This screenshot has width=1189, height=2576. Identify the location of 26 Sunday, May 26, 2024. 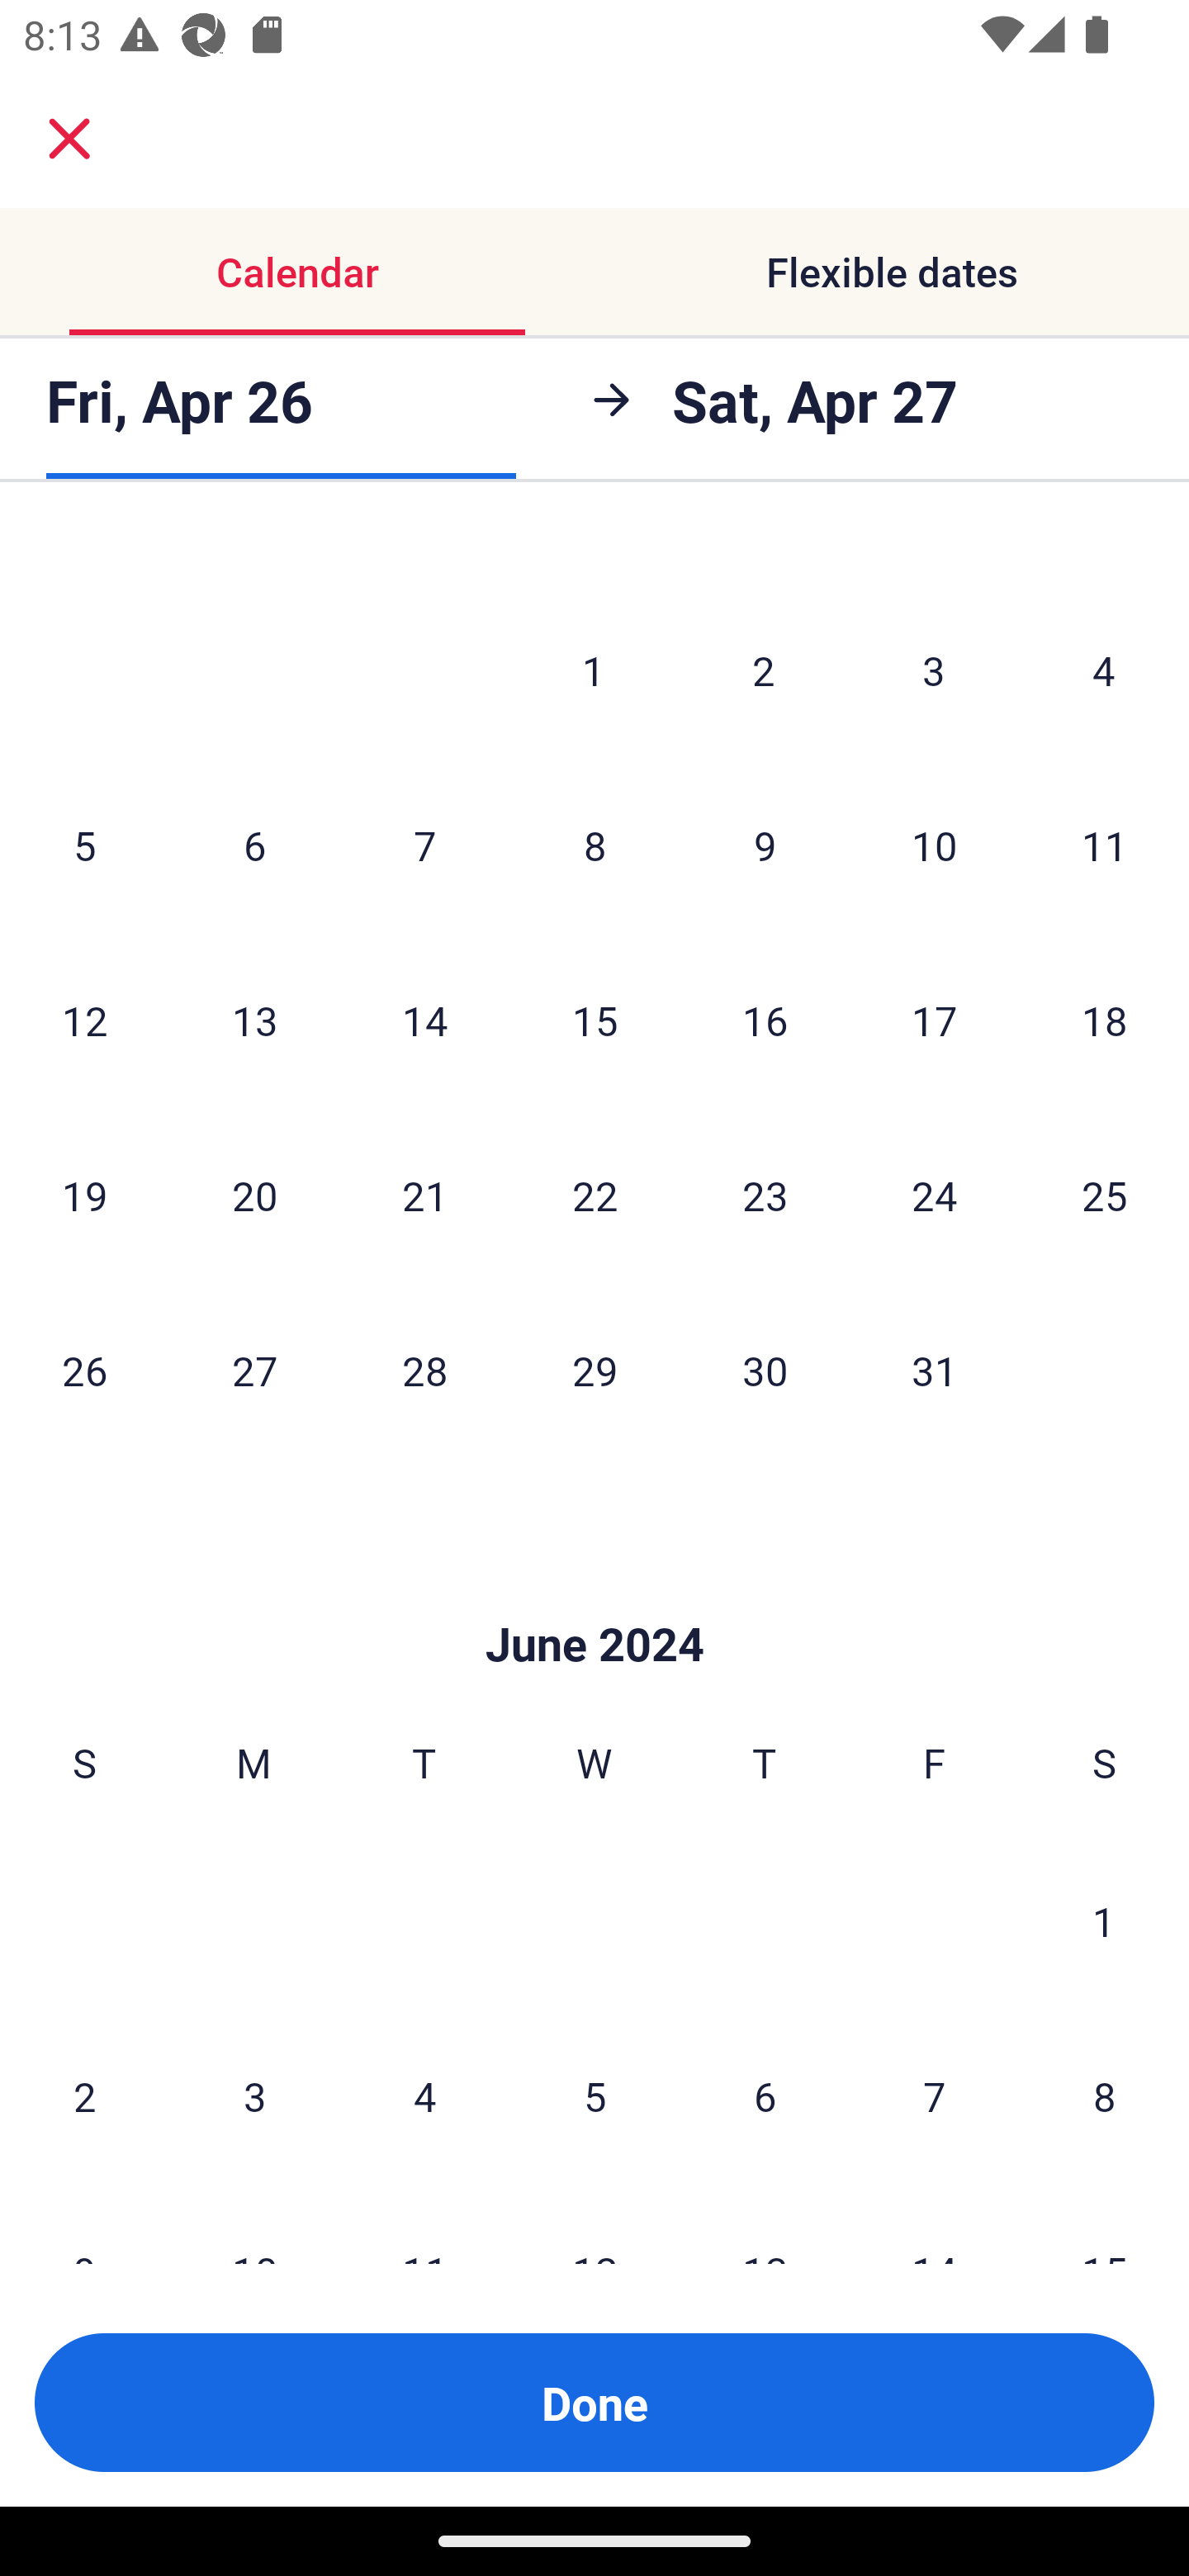
(84, 1370).